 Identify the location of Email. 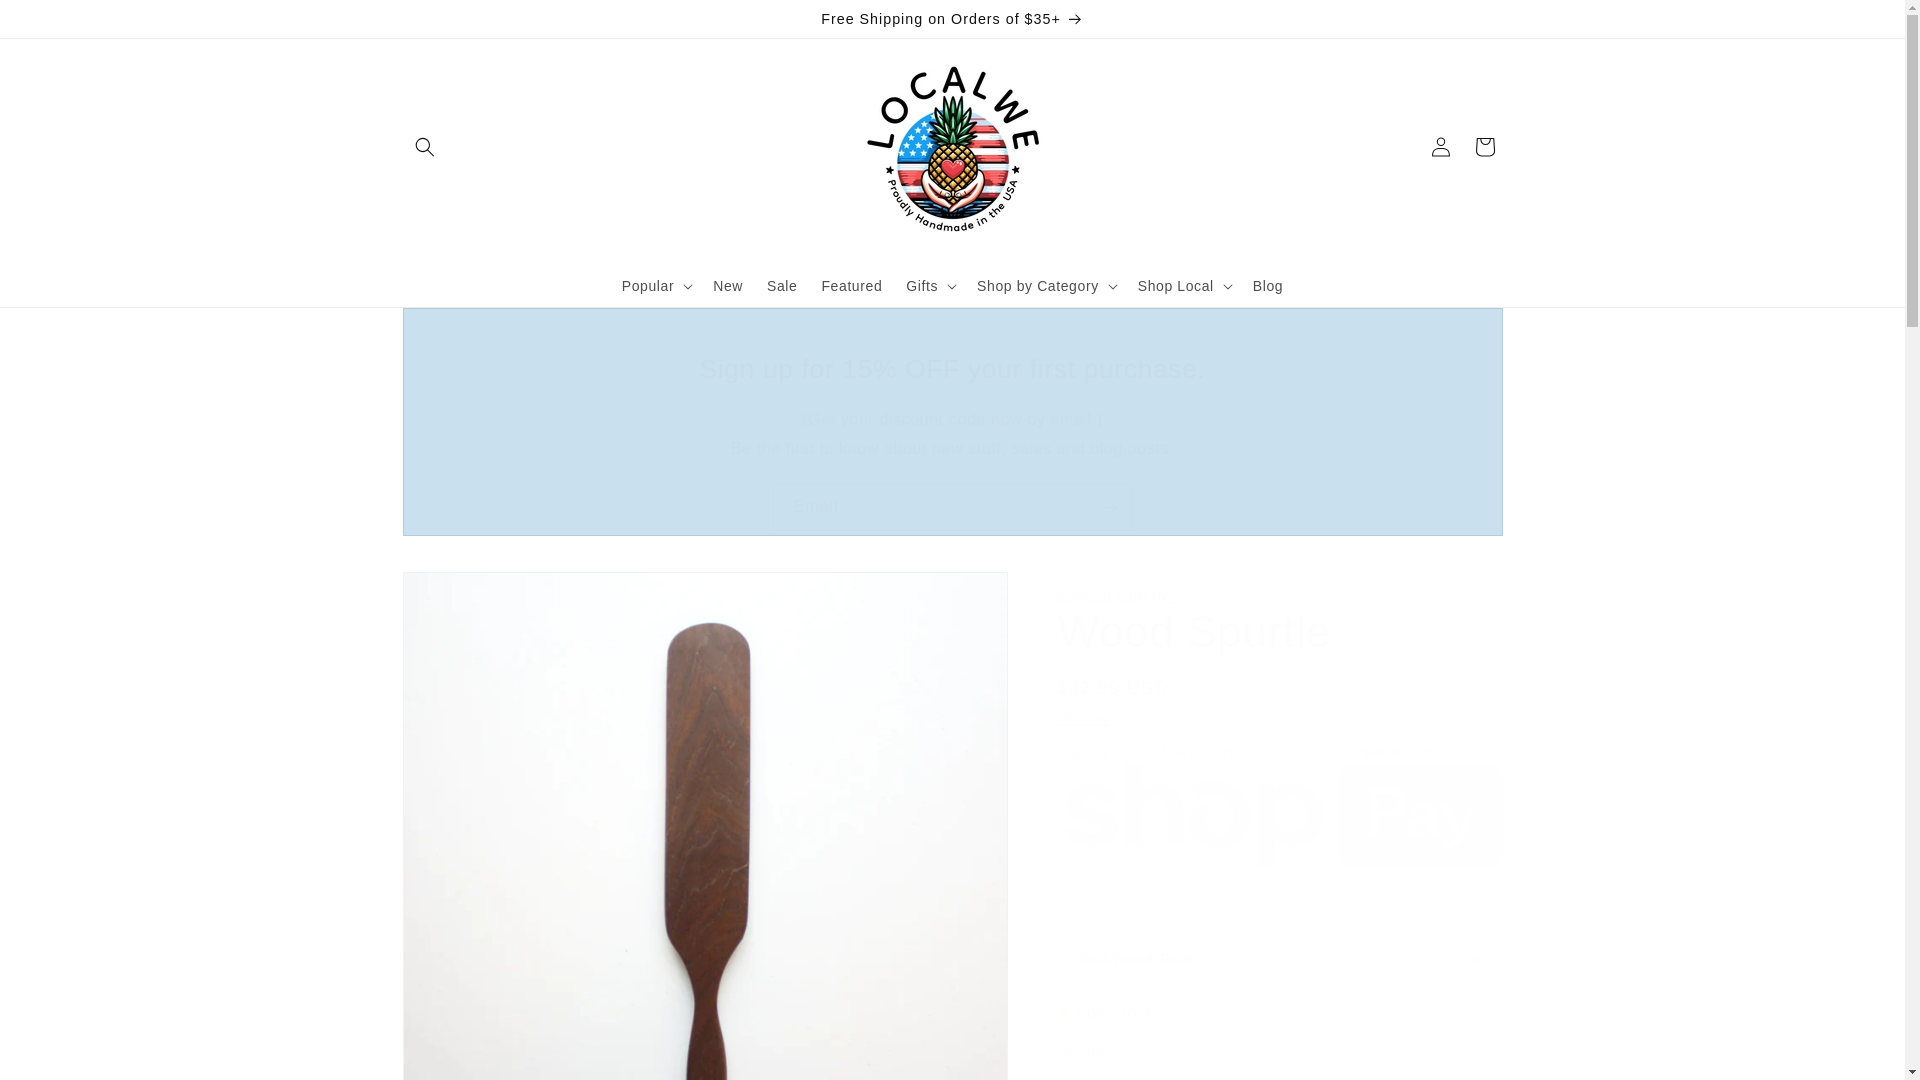
(952, 507).